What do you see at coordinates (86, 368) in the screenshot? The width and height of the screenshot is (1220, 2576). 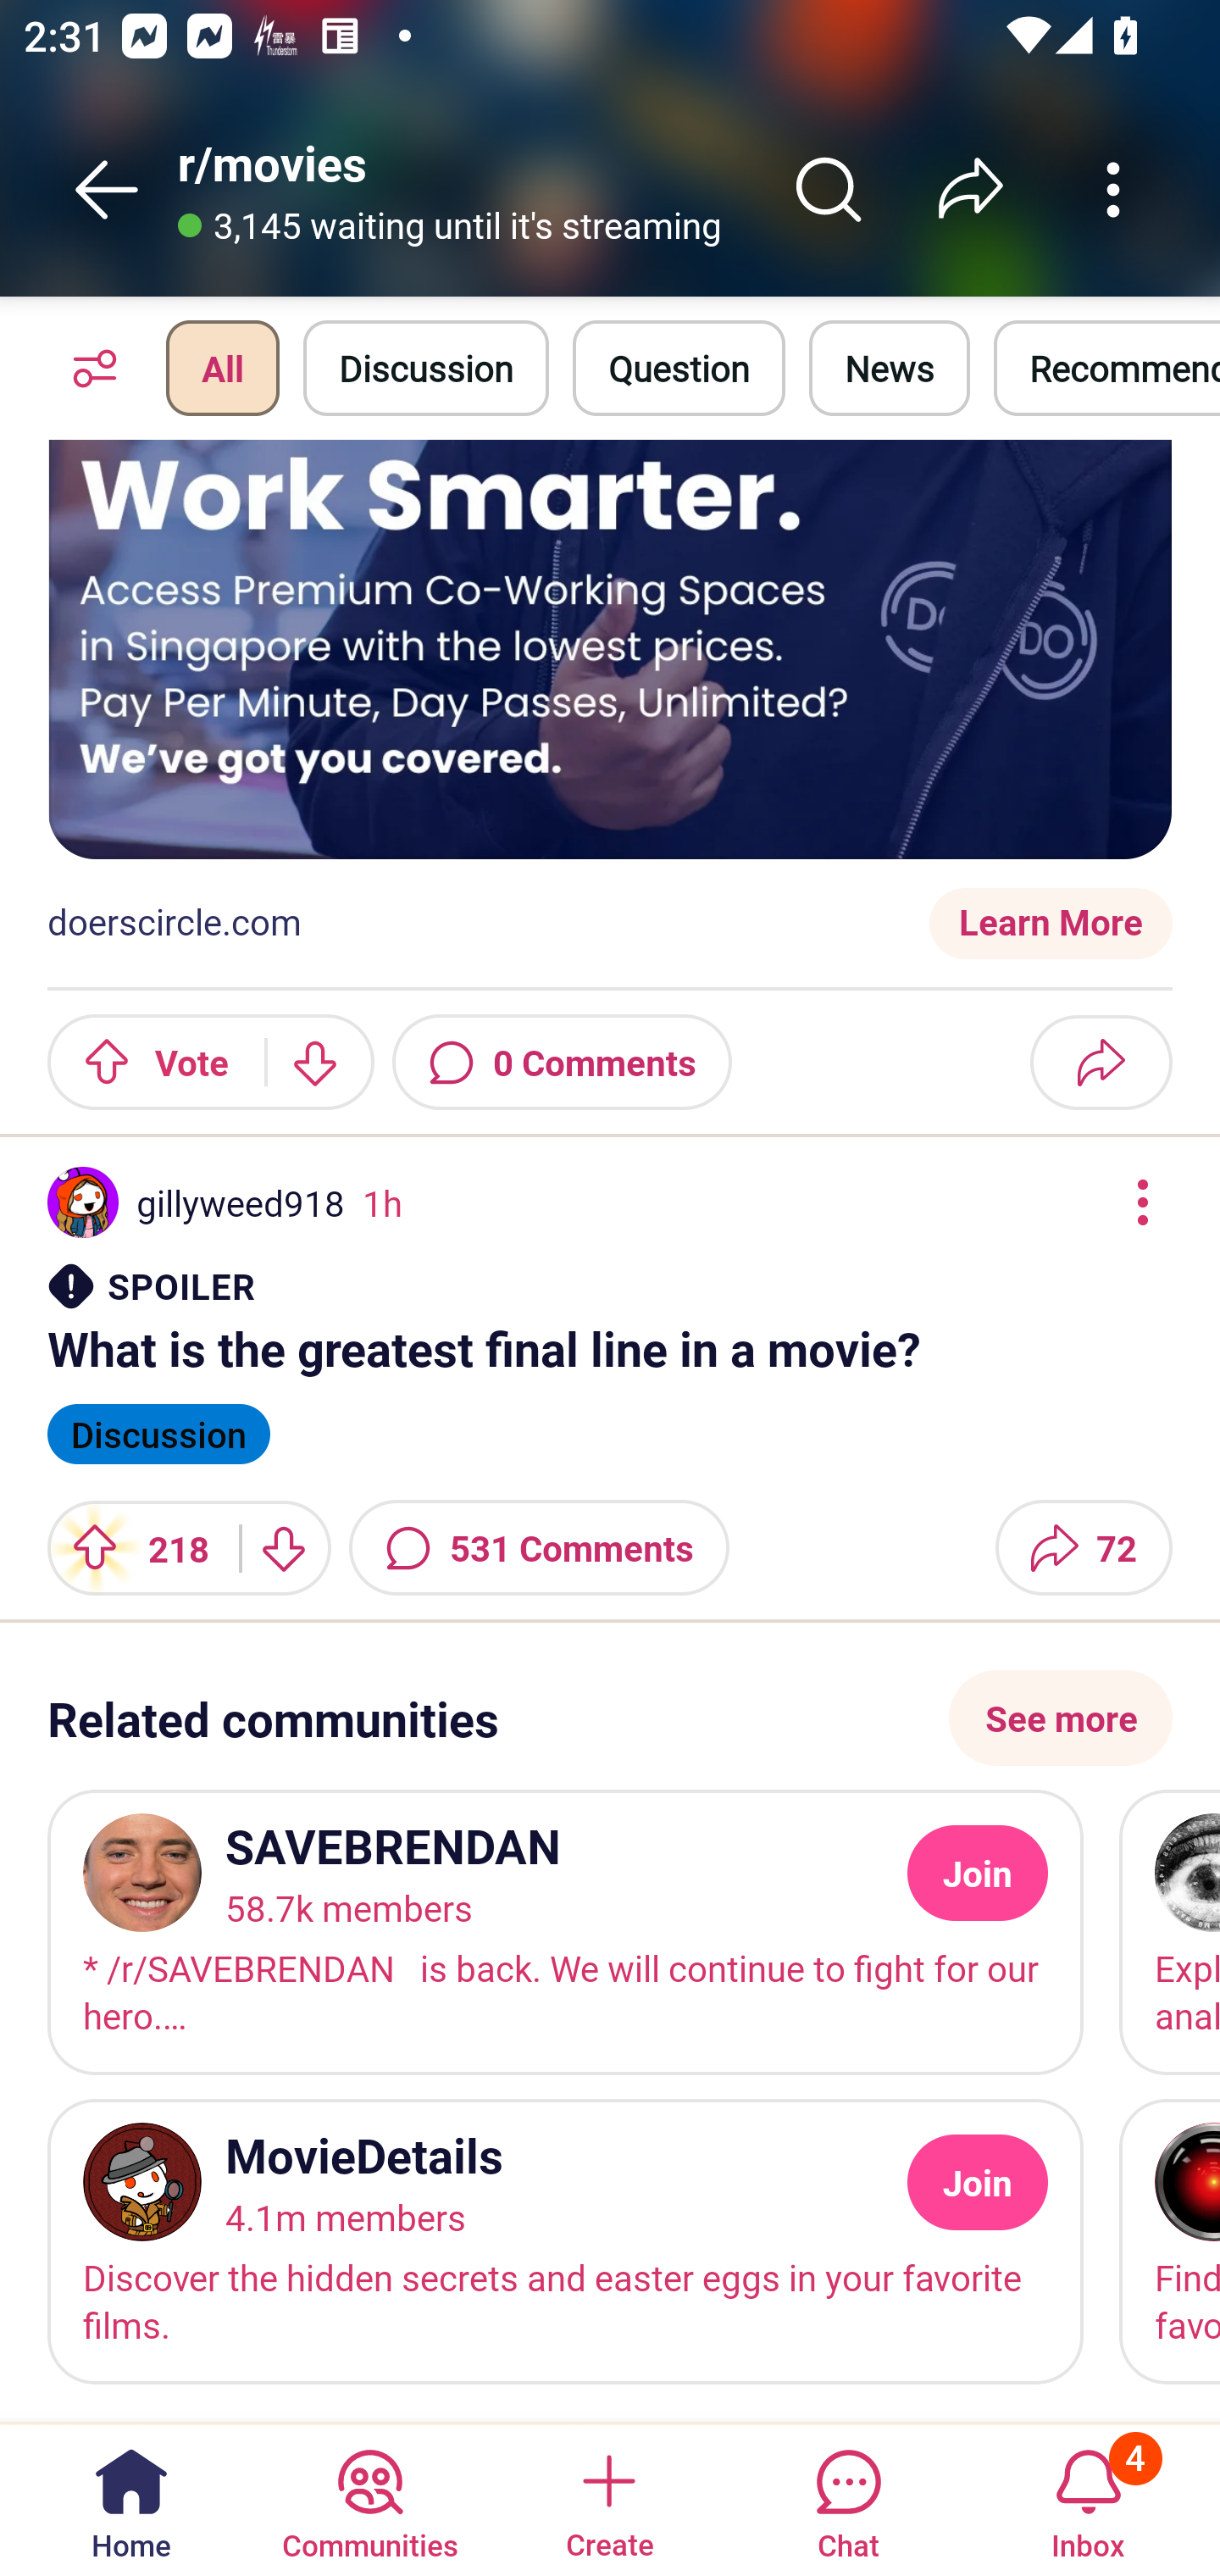 I see `Feed Options` at bounding box center [86, 368].